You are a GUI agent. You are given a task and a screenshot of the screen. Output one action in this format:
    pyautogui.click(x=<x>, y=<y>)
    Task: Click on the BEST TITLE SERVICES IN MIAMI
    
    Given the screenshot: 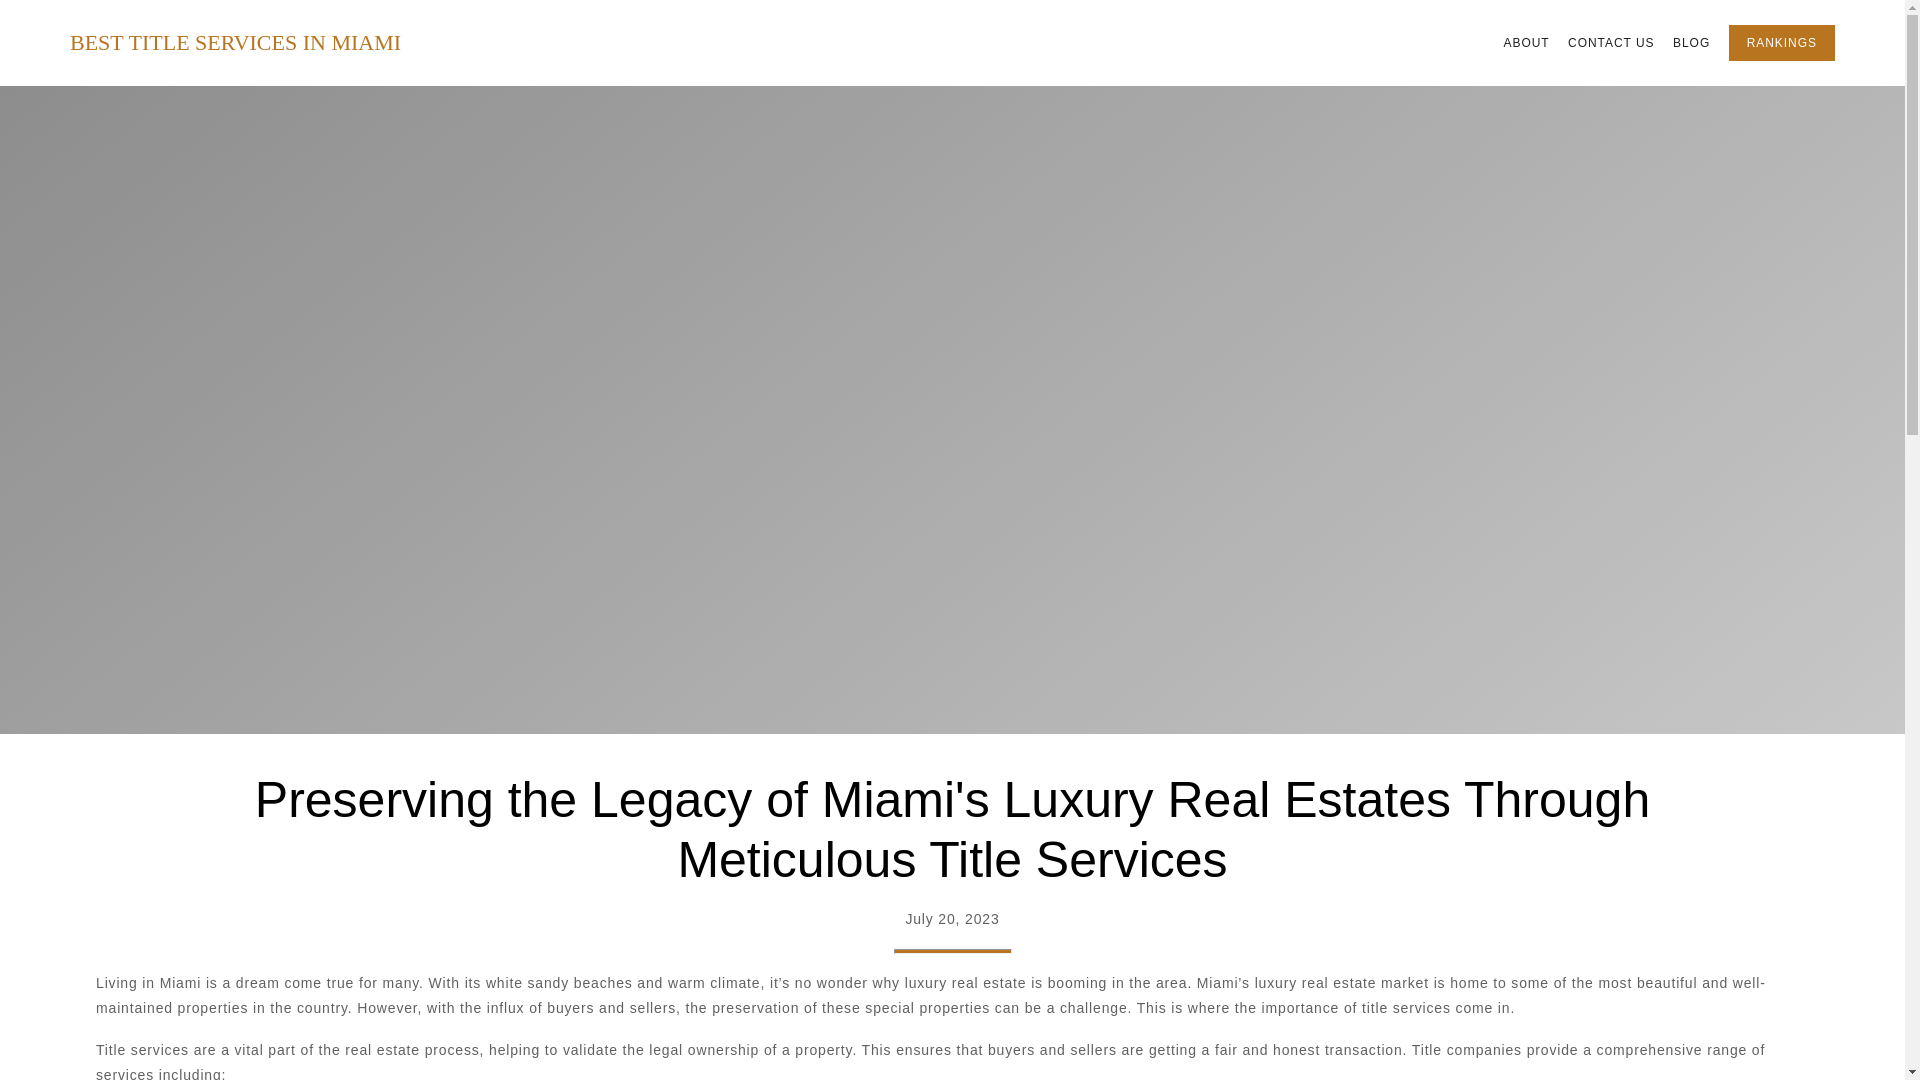 What is the action you would take?
    pyautogui.click(x=235, y=43)
    